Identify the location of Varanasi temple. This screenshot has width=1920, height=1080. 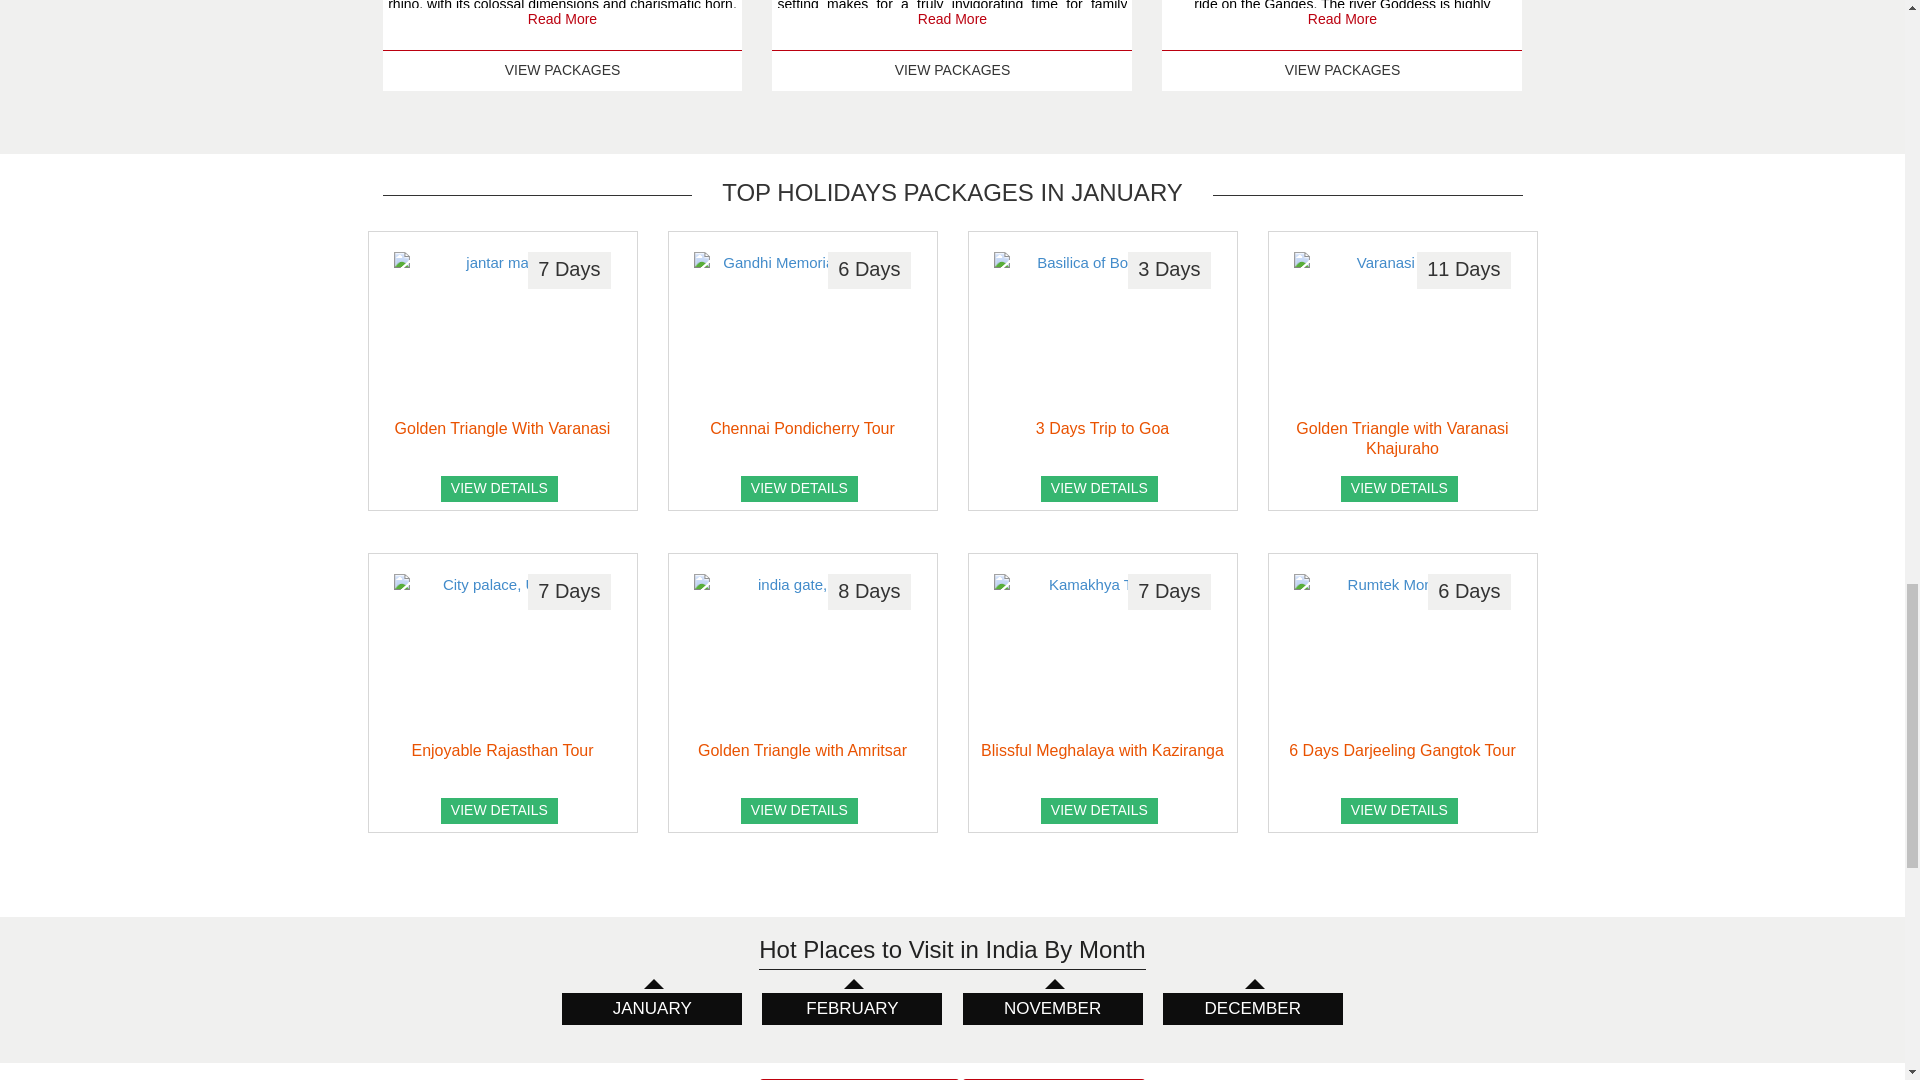
(1402, 331).